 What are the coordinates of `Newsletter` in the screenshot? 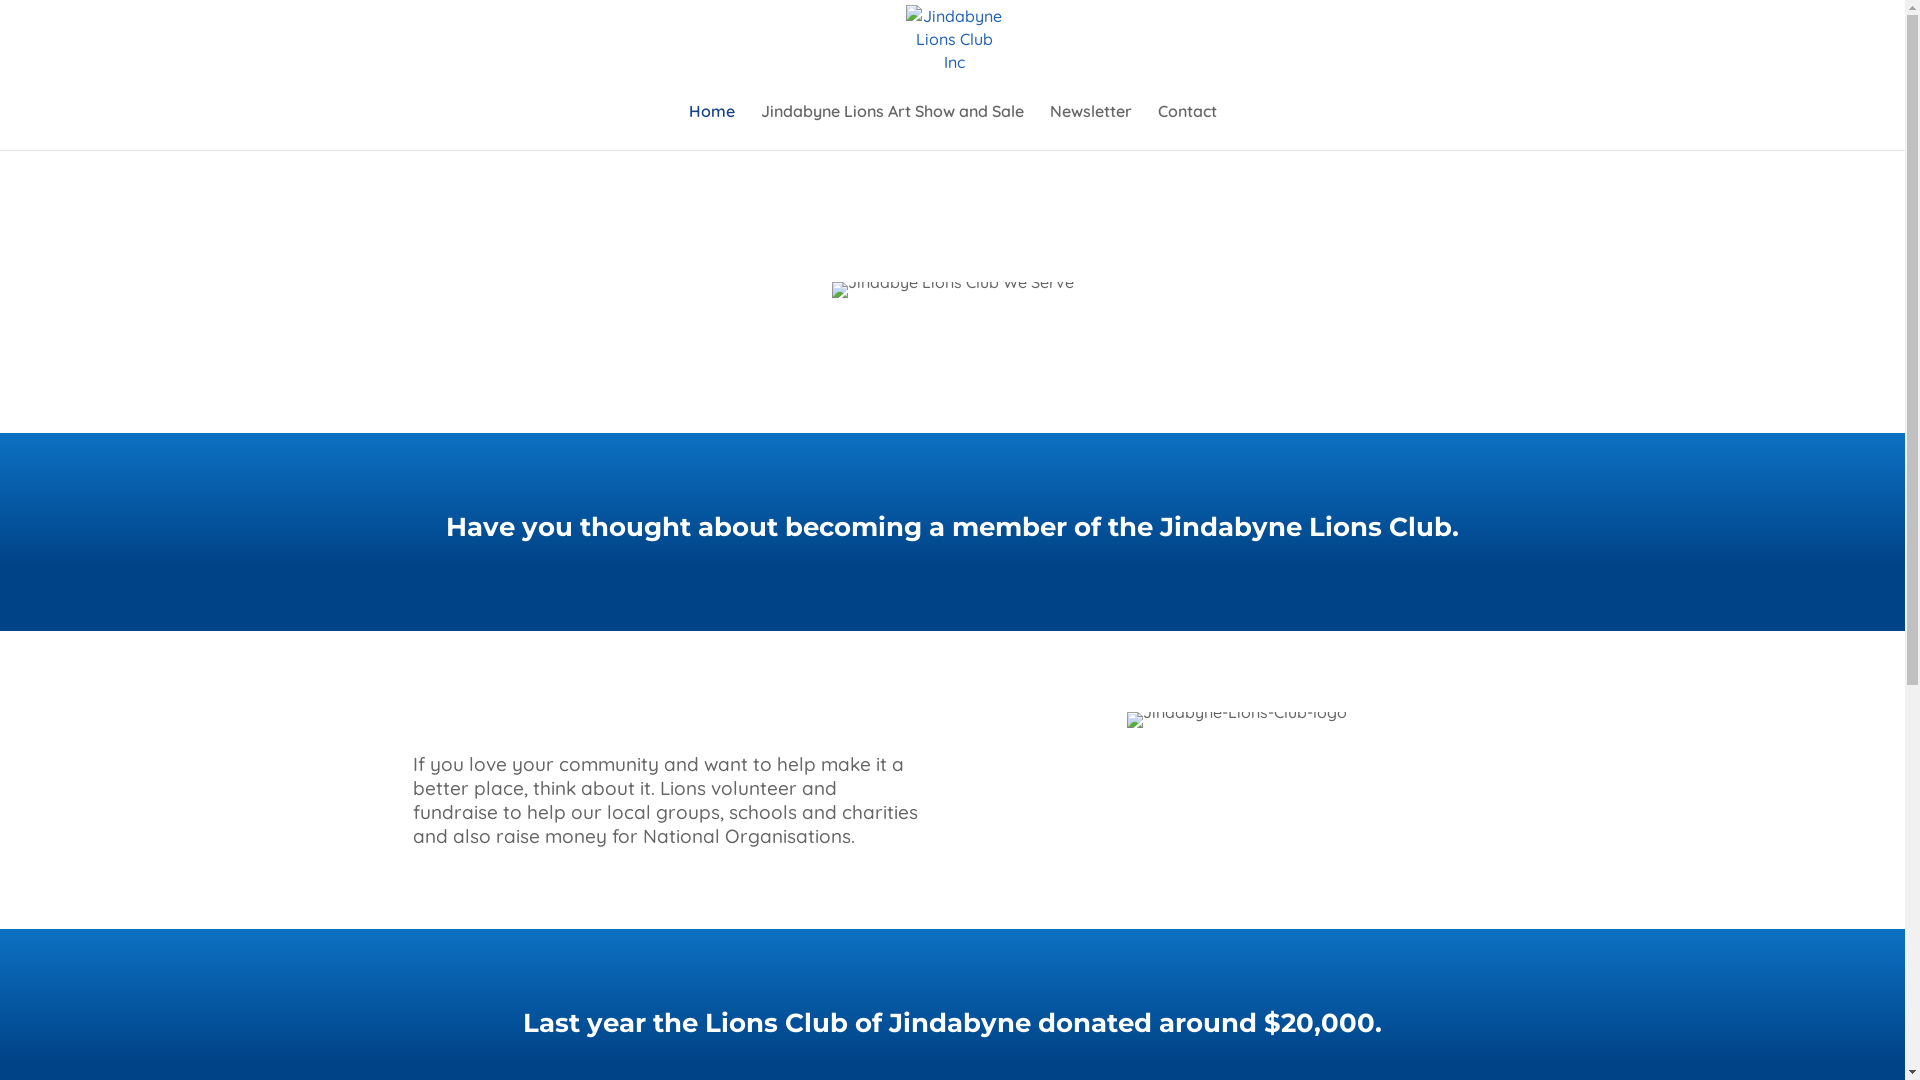 It's located at (1091, 127).